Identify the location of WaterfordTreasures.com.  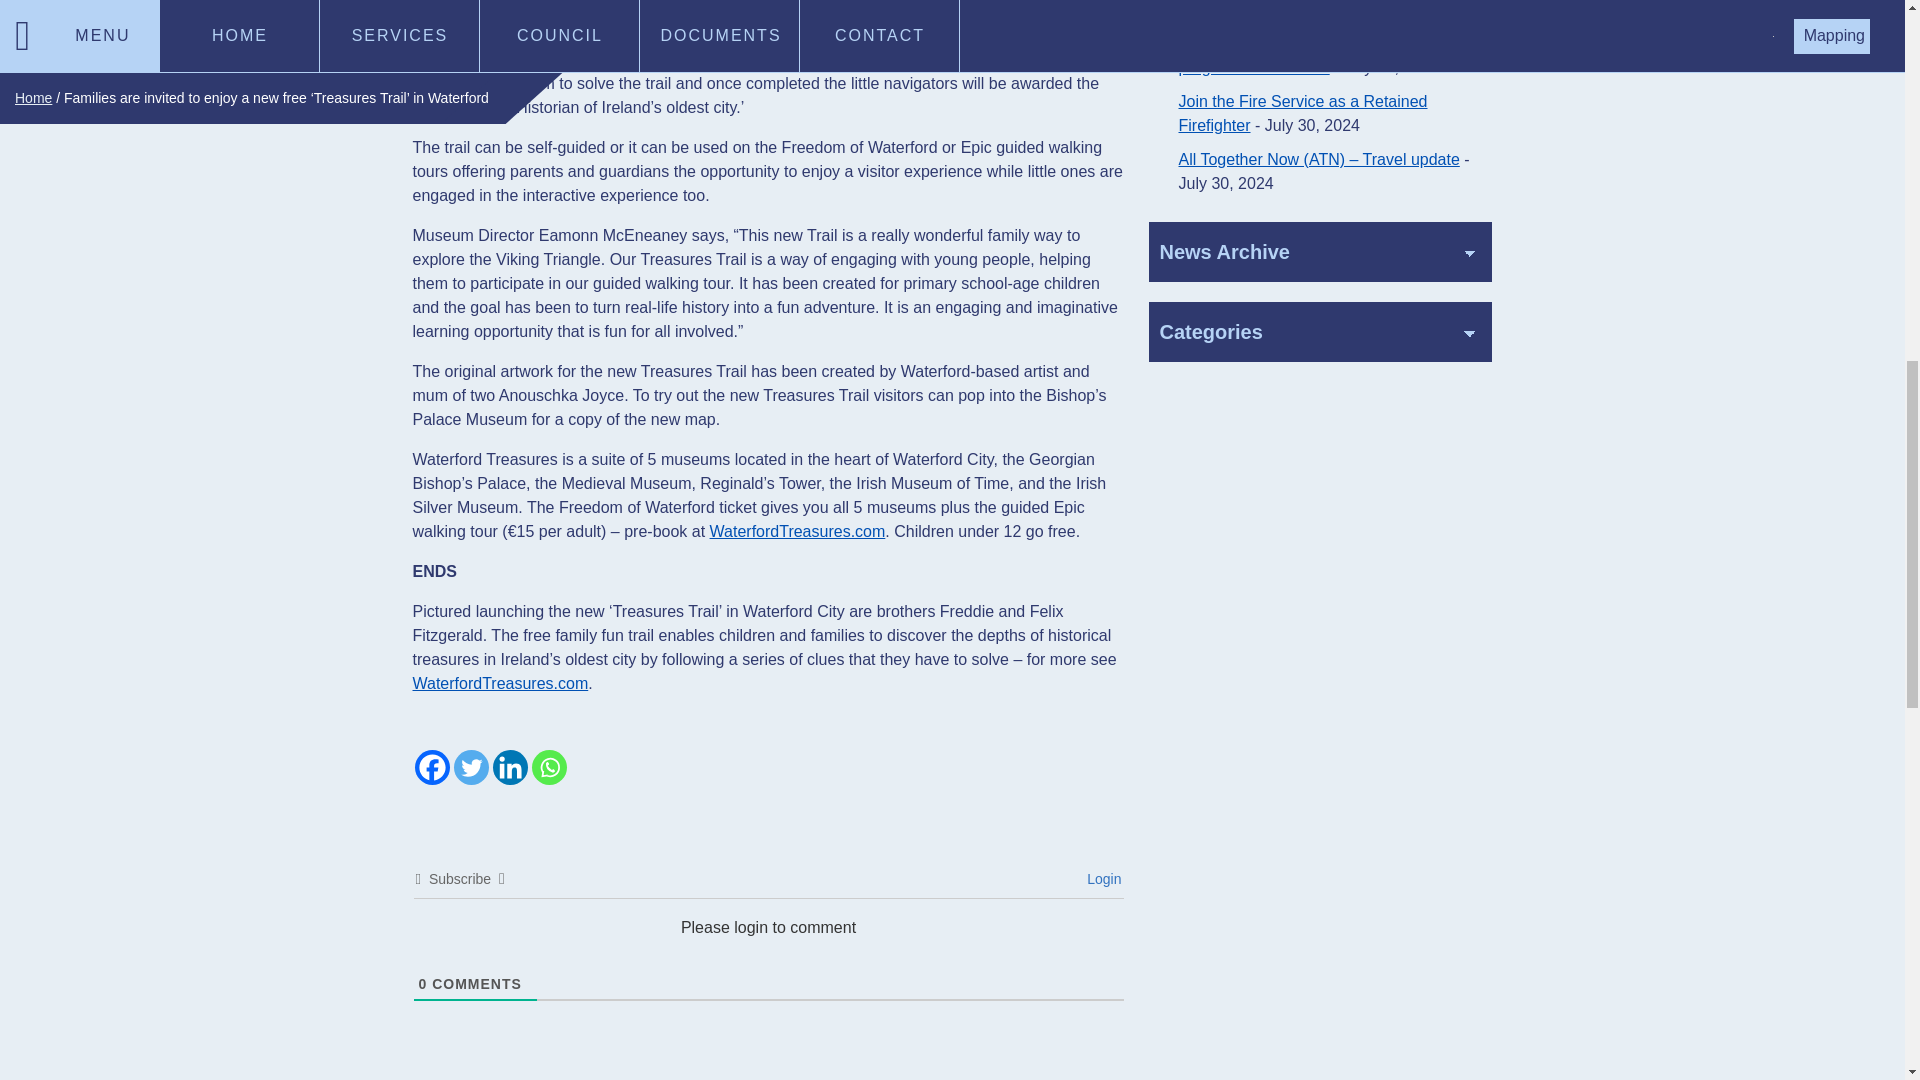
(798, 532).